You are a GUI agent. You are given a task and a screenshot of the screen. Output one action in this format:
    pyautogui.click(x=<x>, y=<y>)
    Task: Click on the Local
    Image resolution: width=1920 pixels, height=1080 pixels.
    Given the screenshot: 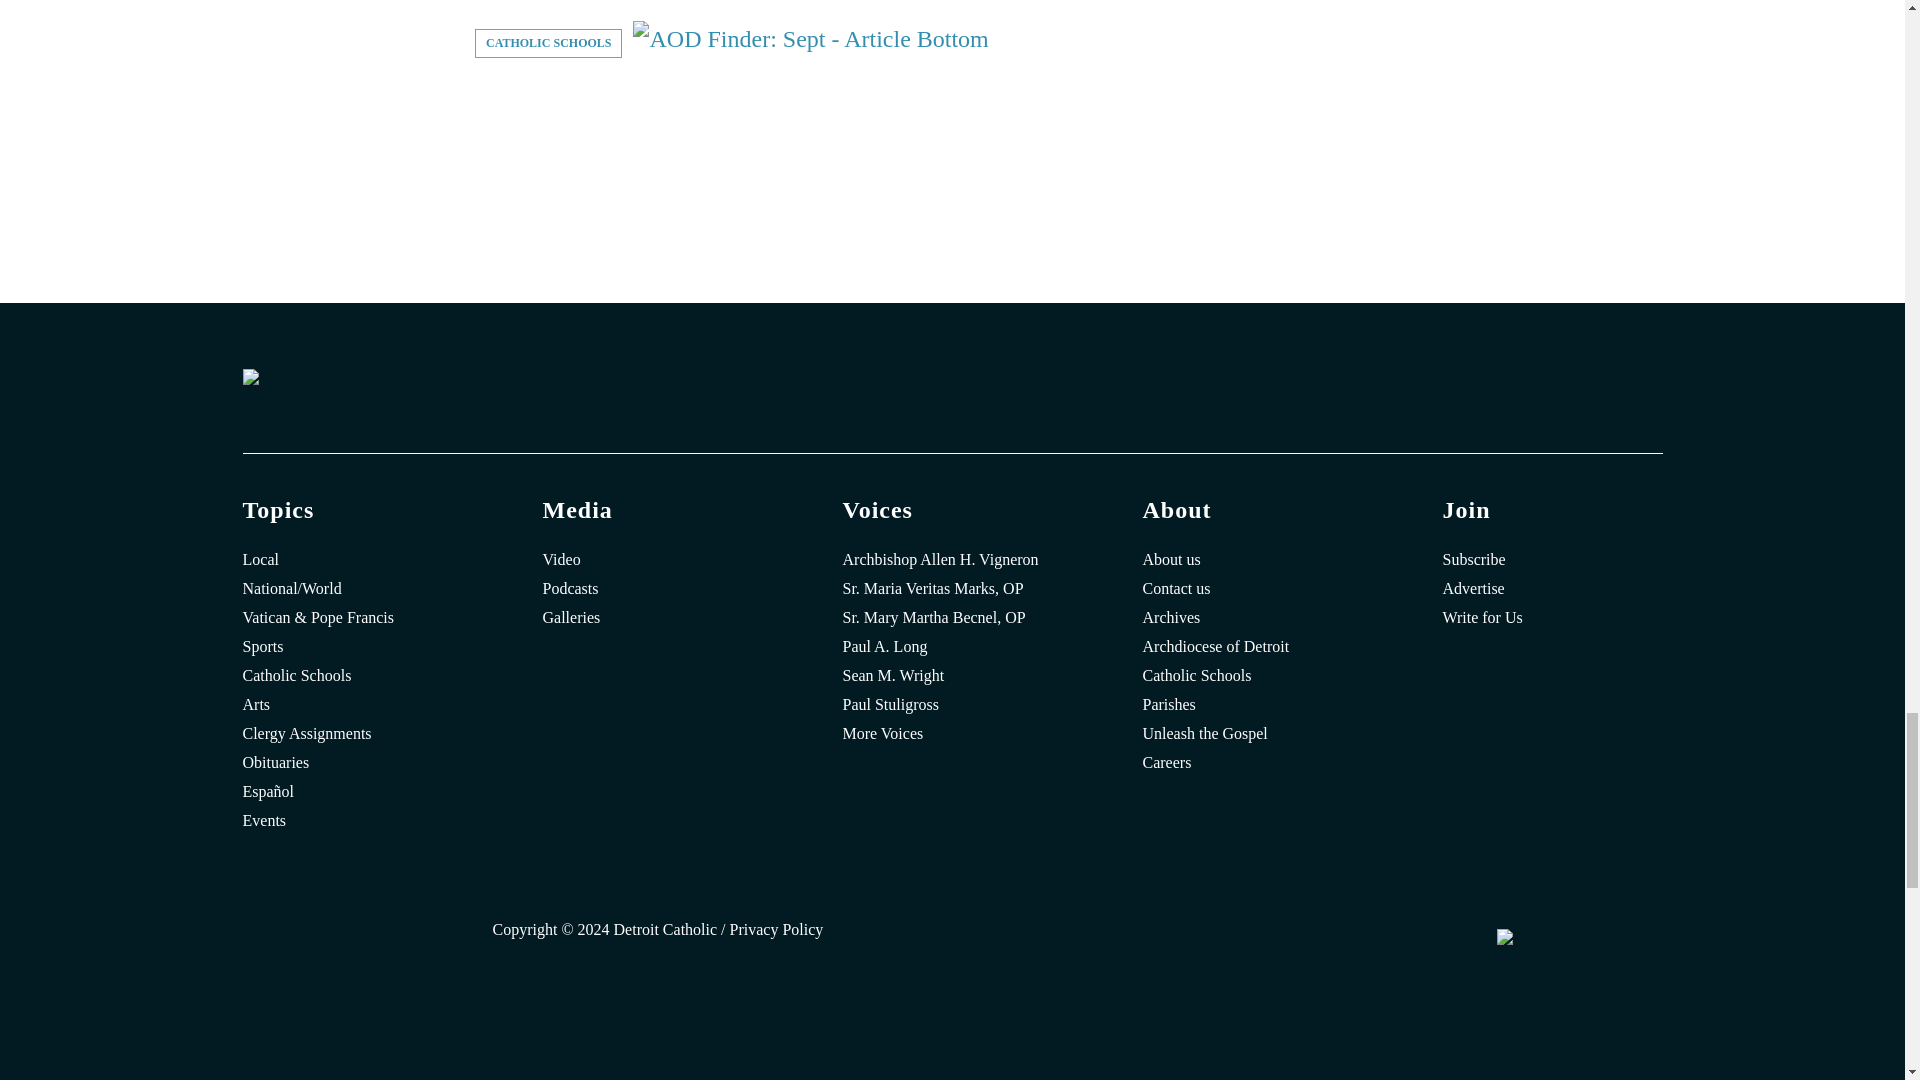 What is the action you would take?
    pyautogui.click(x=352, y=560)
    